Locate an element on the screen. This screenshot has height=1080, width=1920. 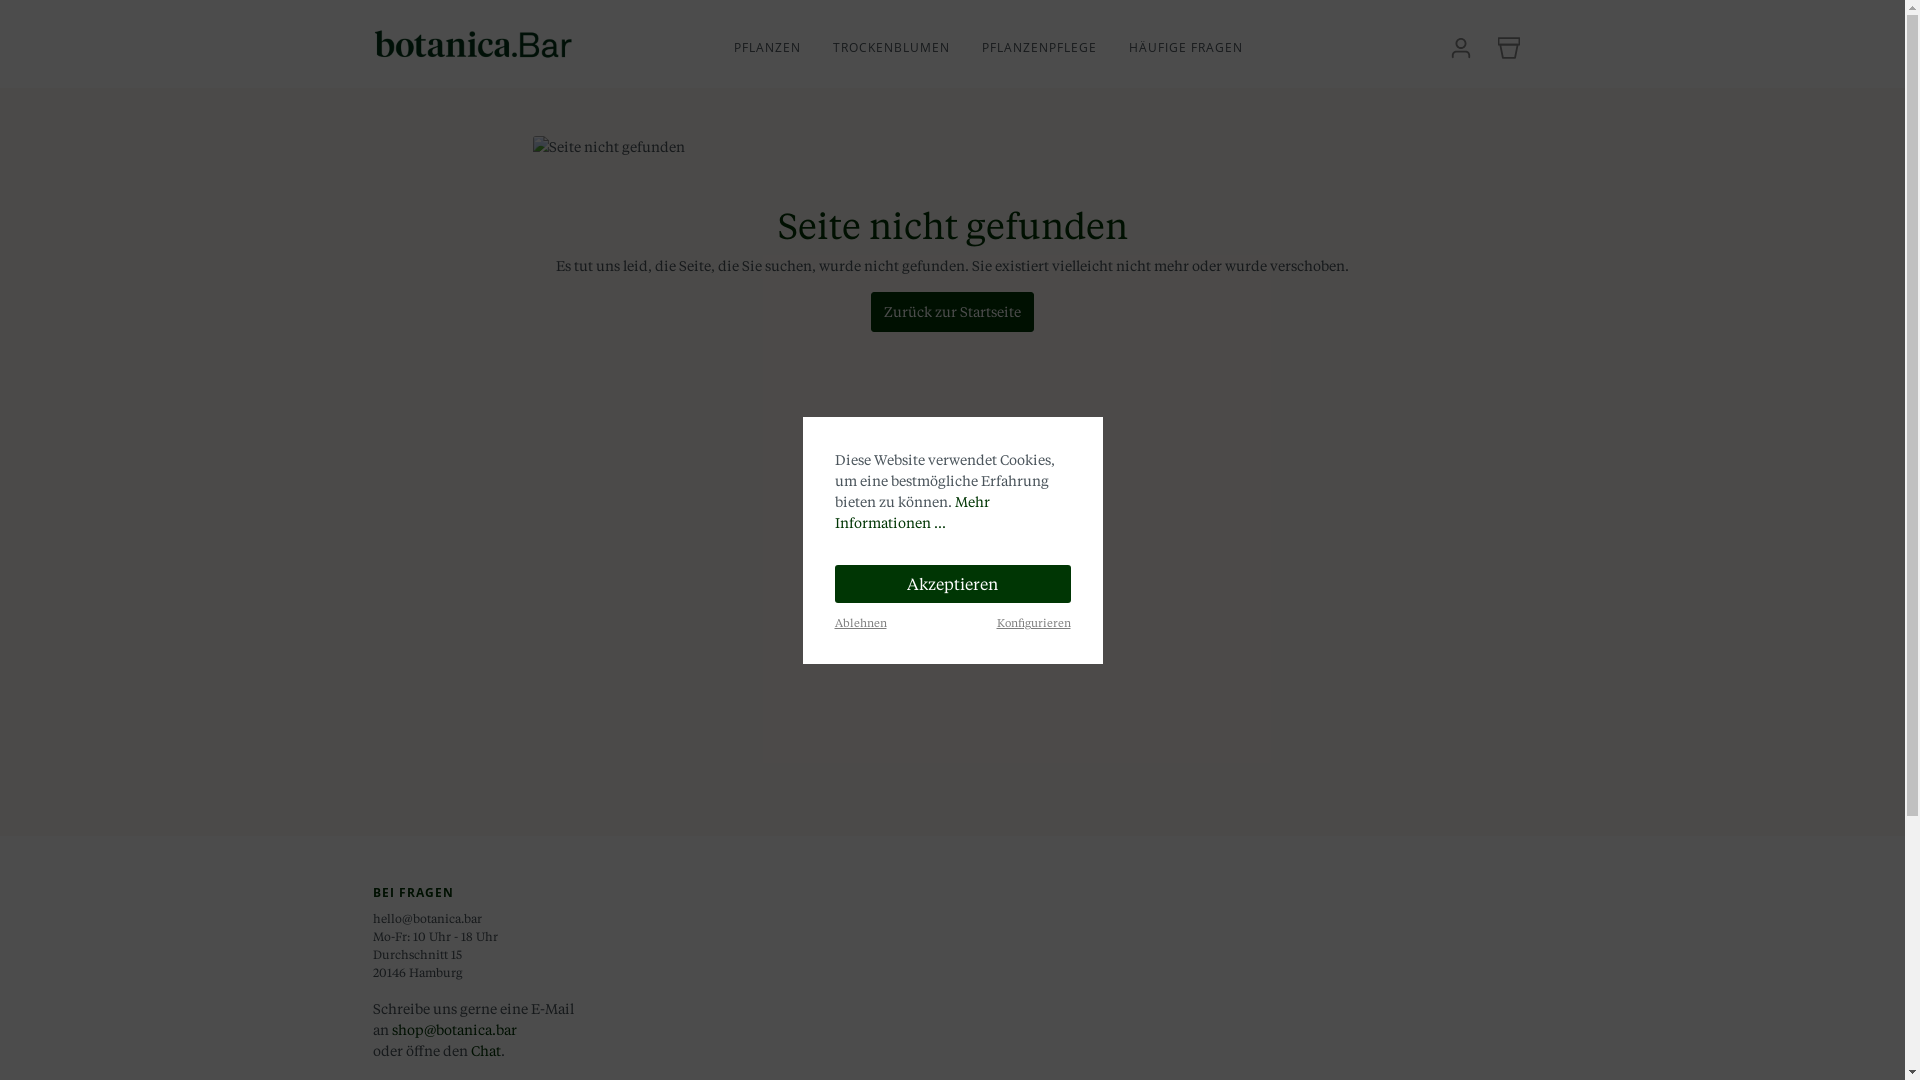
Chat is located at coordinates (485, 1050).